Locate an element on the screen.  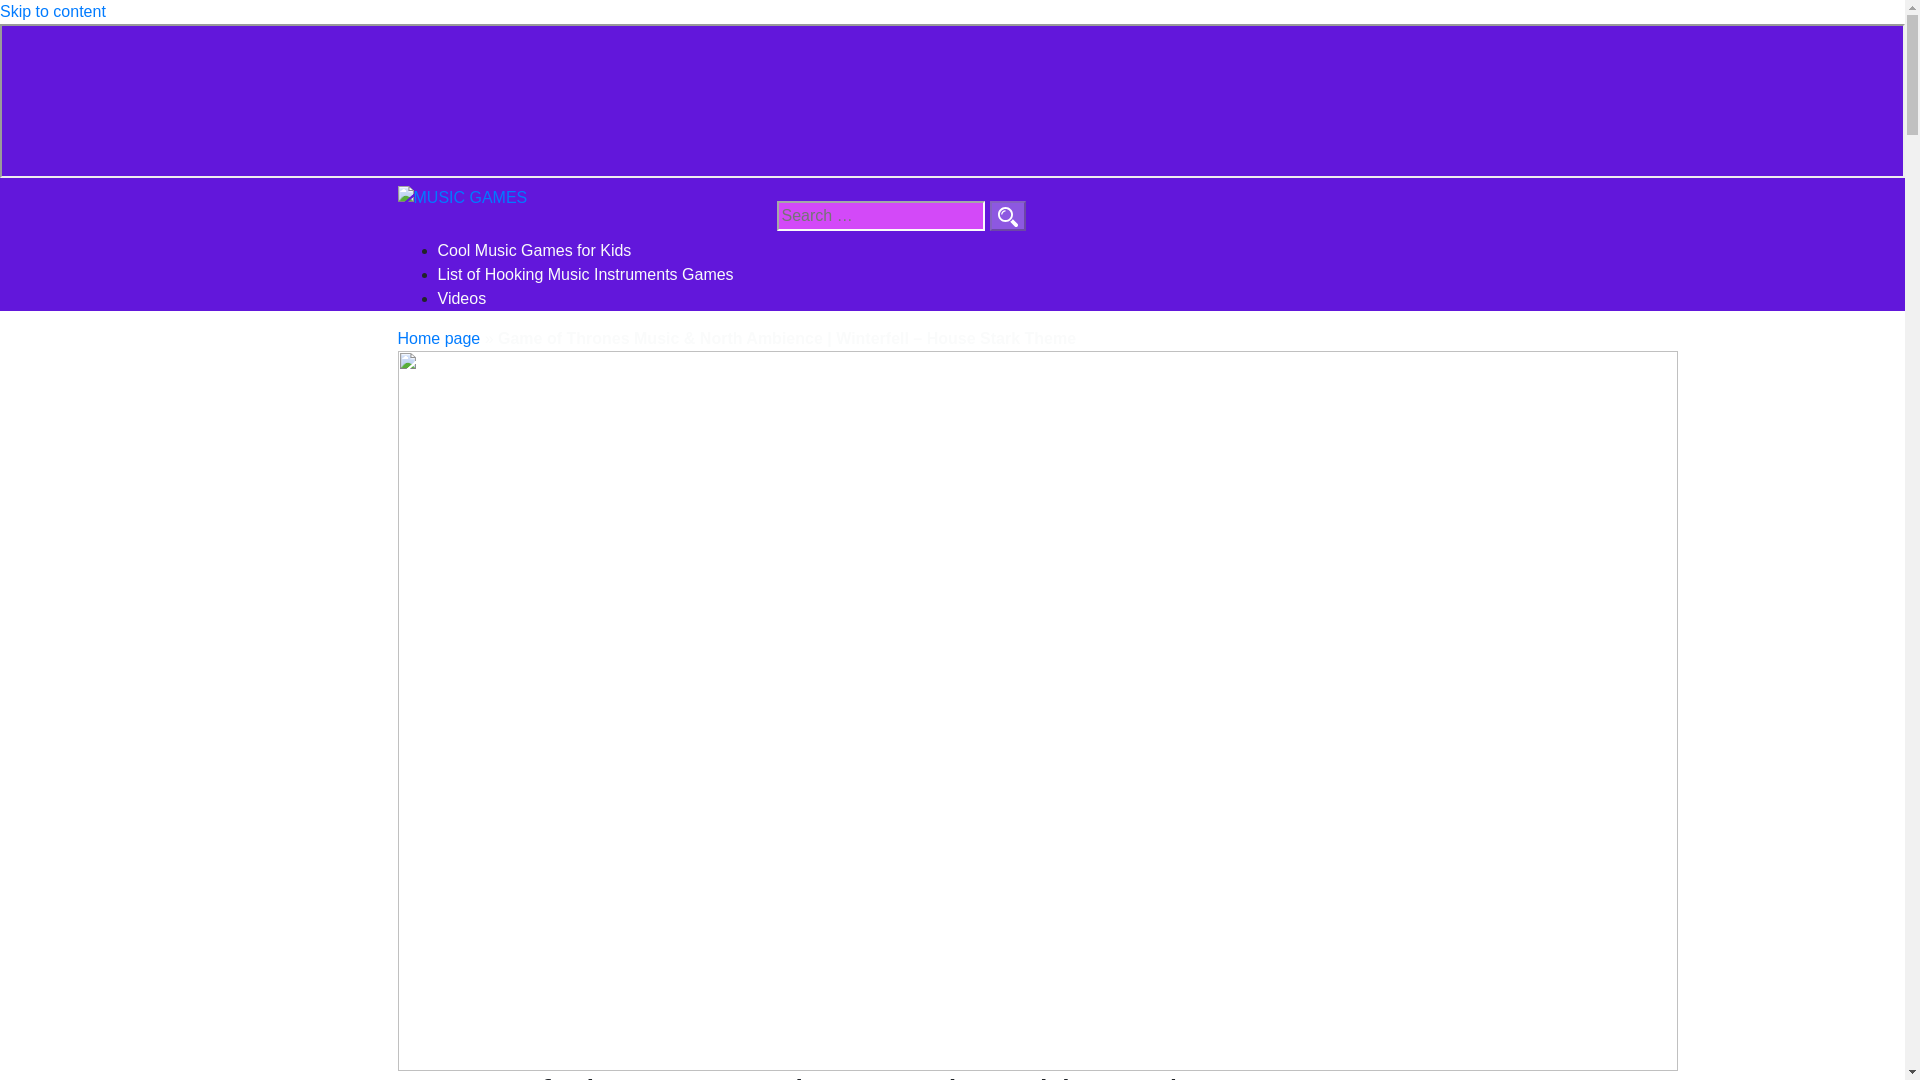
Home page is located at coordinates (439, 338).